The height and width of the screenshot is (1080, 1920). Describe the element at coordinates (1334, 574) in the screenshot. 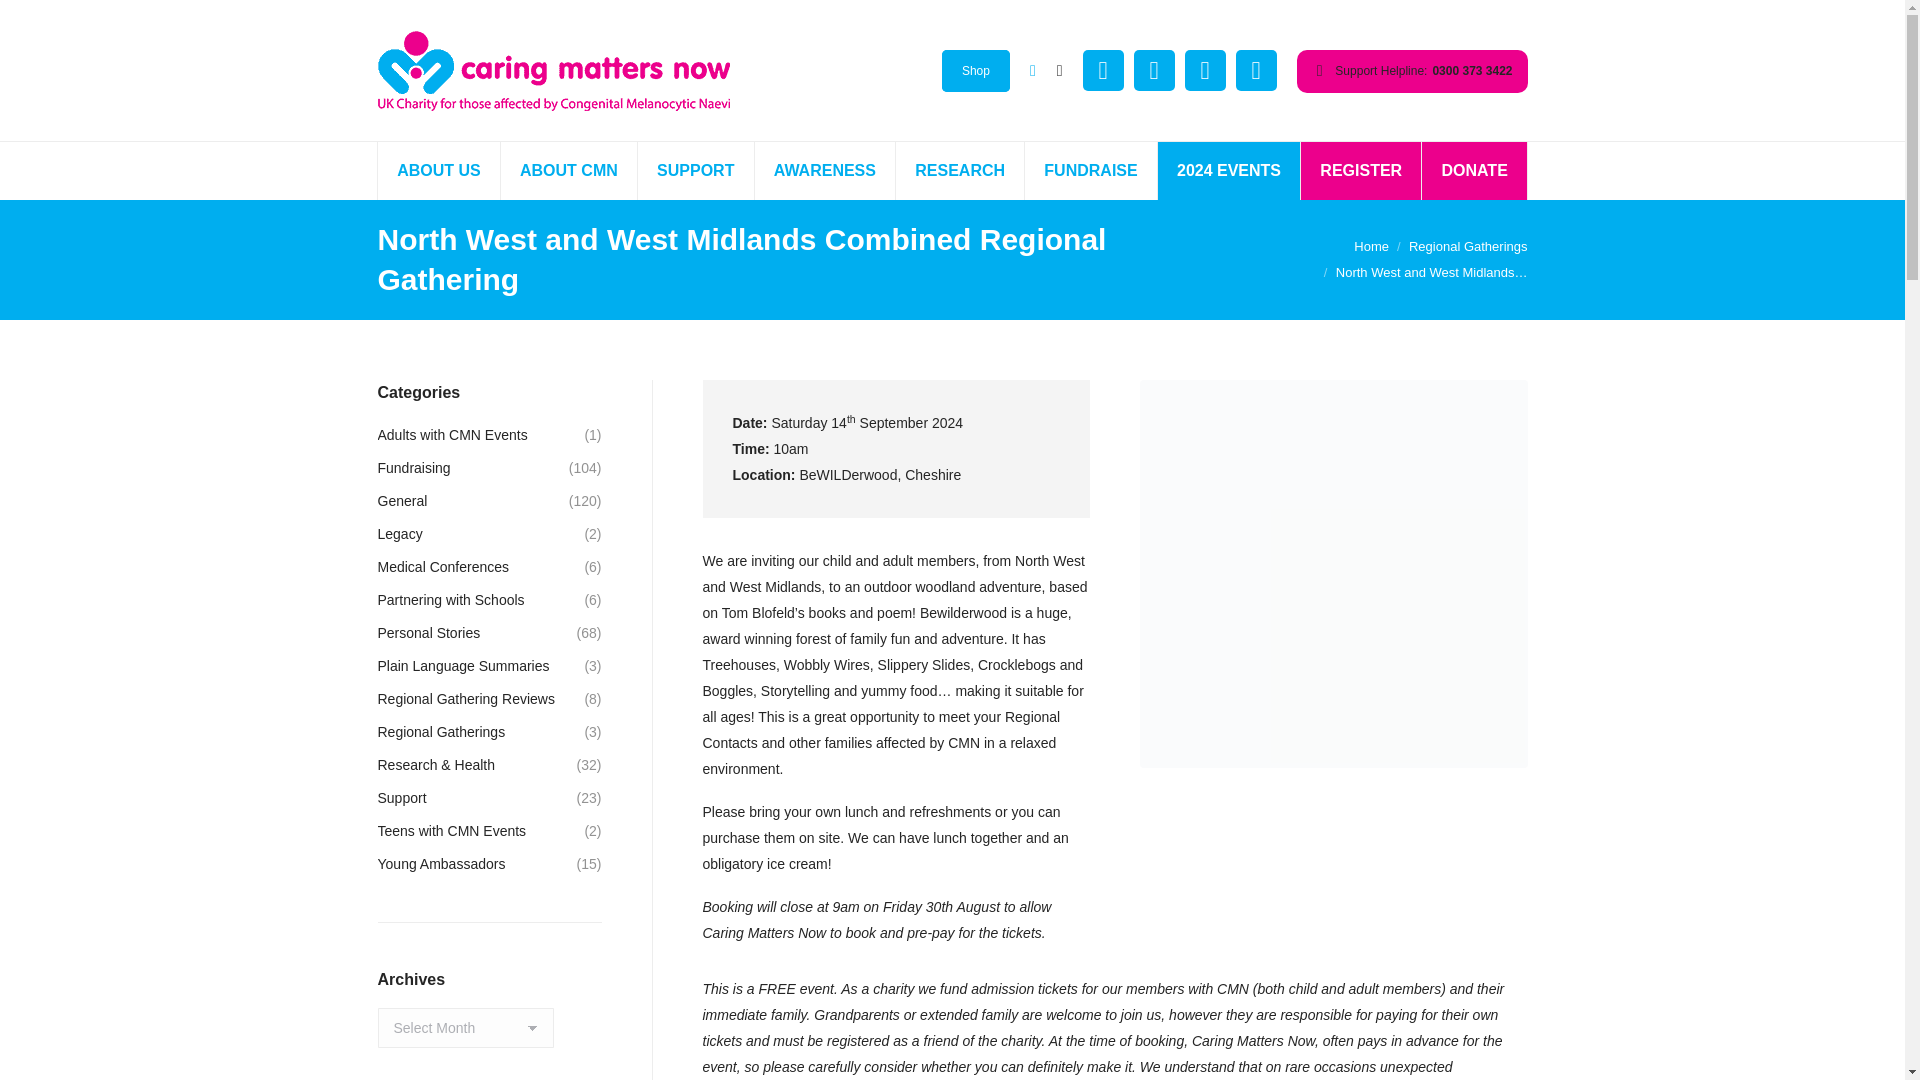

I see `North West and West Midlands Combined Regional Gathering` at that location.